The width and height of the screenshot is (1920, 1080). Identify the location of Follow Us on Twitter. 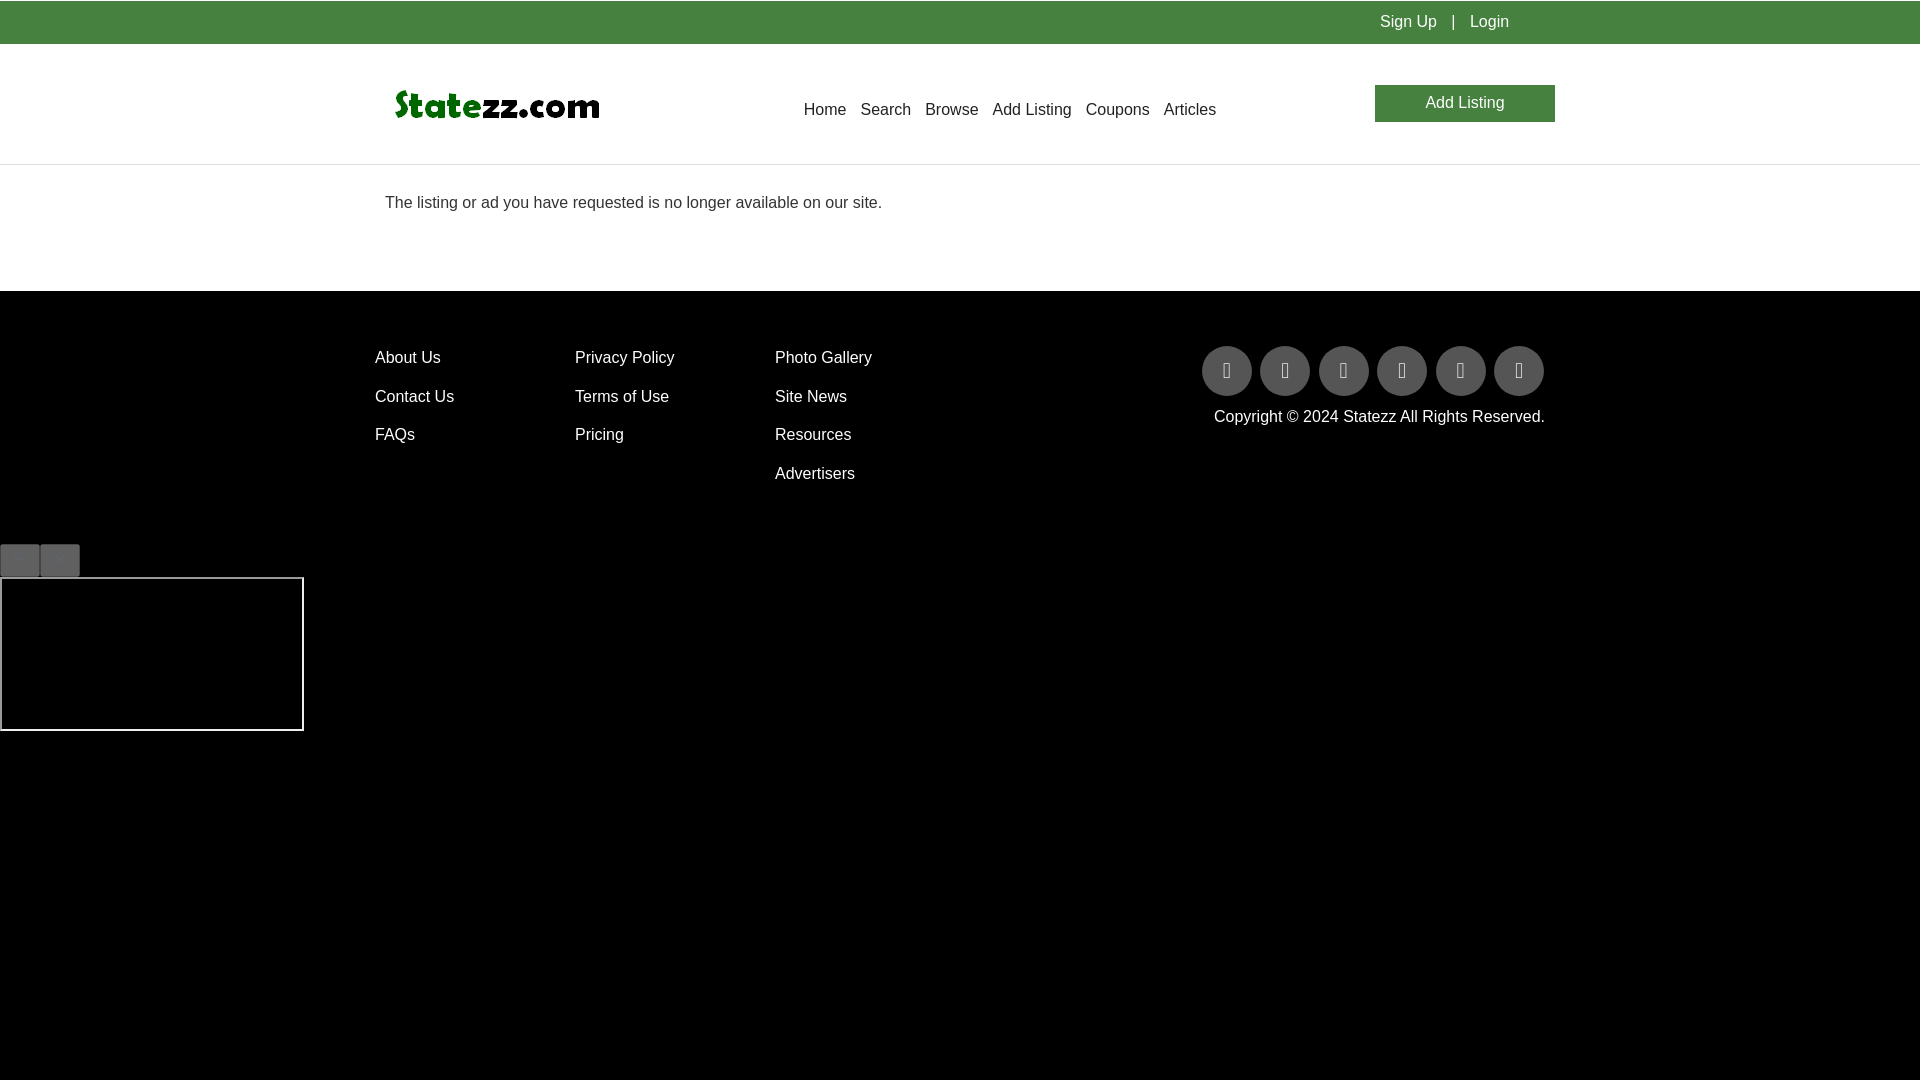
(1286, 372).